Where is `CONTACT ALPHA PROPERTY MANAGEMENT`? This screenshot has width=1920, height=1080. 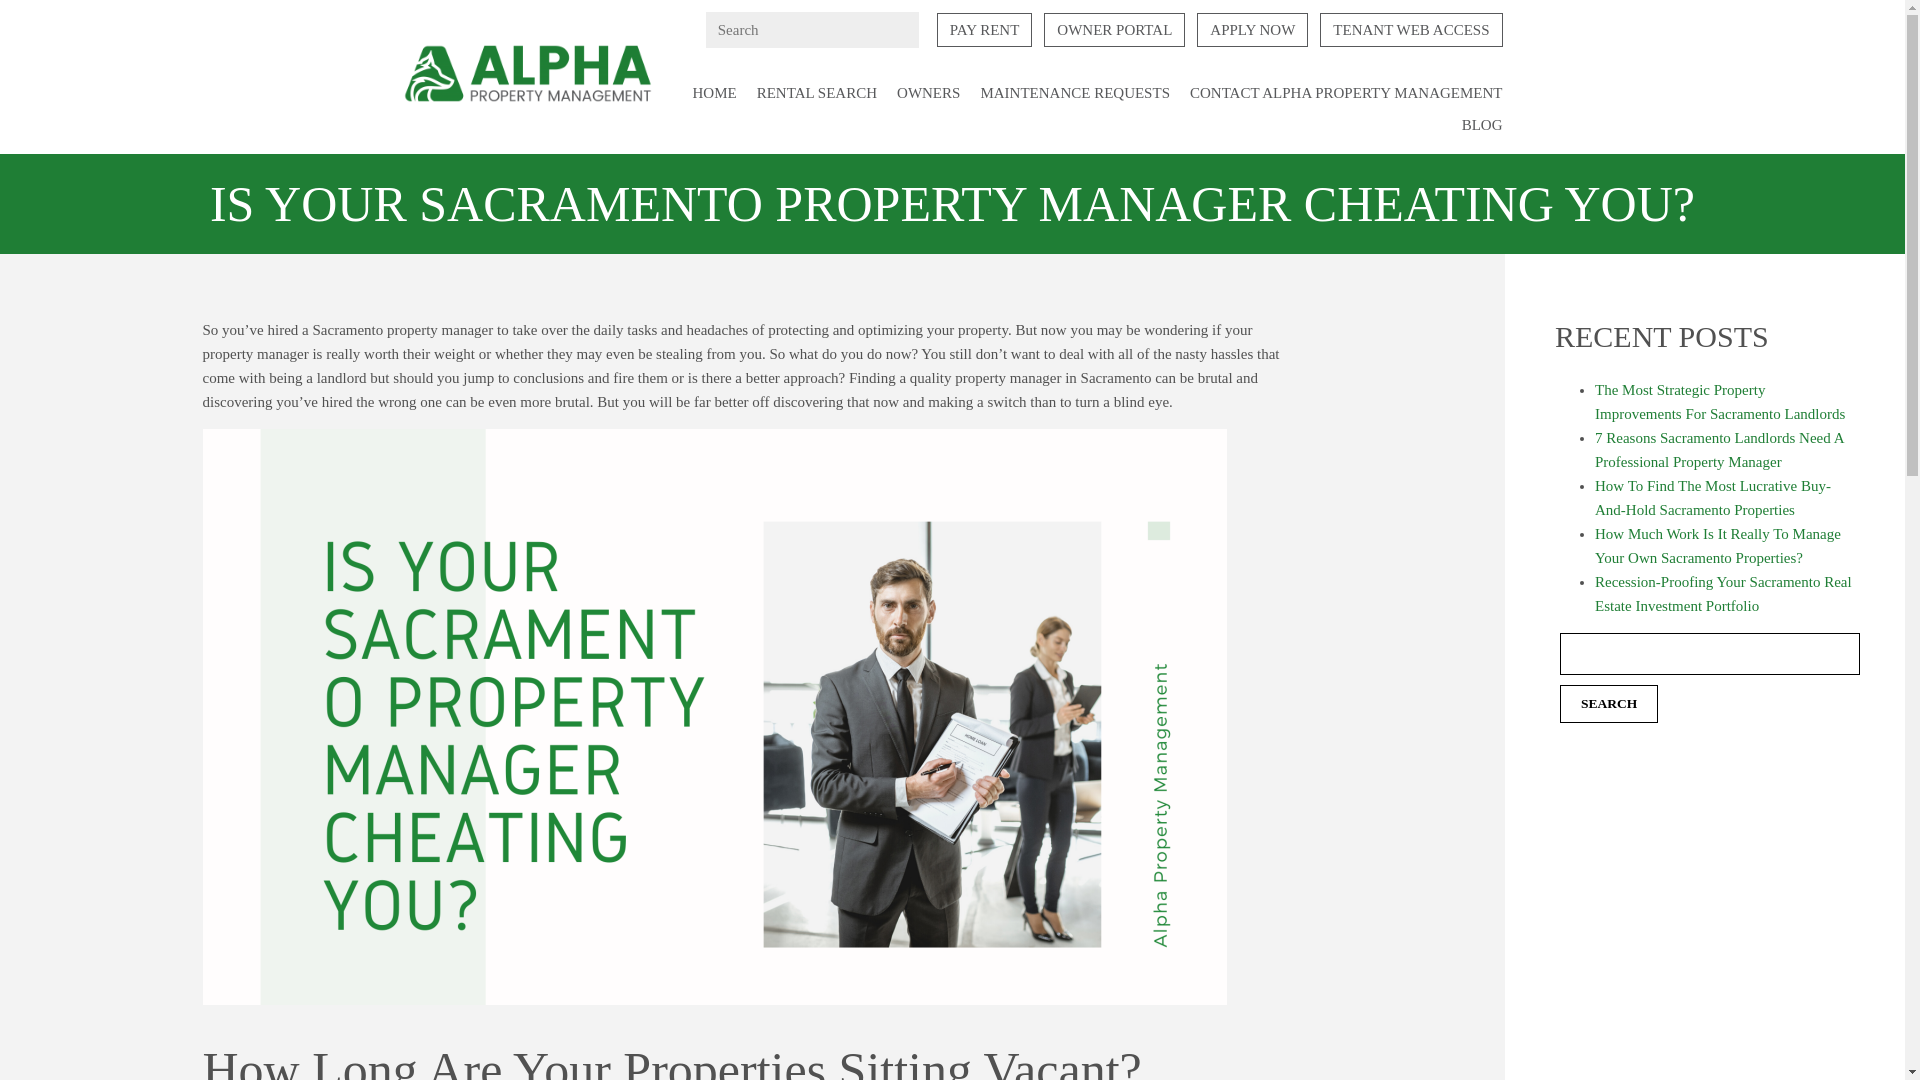
CONTACT ALPHA PROPERTY MANAGEMENT is located at coordinates (1346, 94).